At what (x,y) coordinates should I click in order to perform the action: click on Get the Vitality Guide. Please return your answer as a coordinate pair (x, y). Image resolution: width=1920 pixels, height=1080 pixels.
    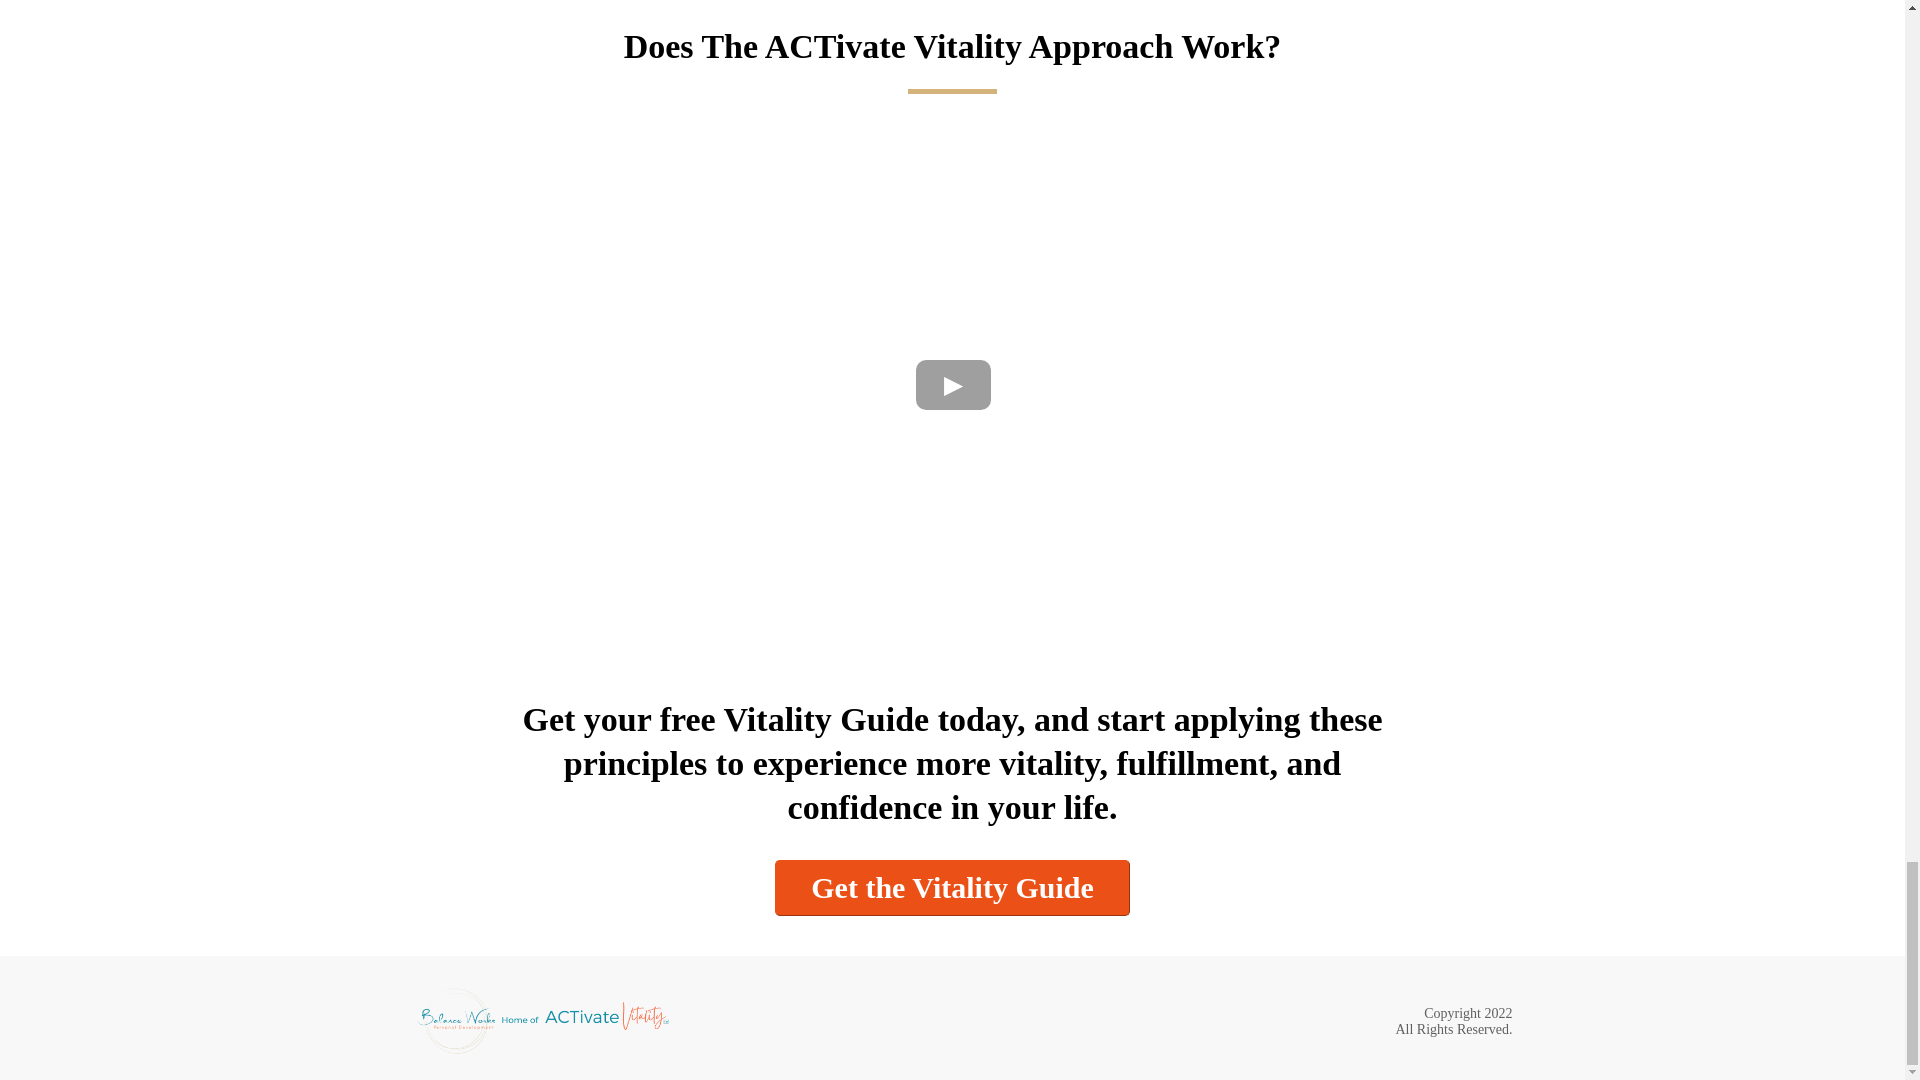
    Looking at the image, I should click on (952, 887).